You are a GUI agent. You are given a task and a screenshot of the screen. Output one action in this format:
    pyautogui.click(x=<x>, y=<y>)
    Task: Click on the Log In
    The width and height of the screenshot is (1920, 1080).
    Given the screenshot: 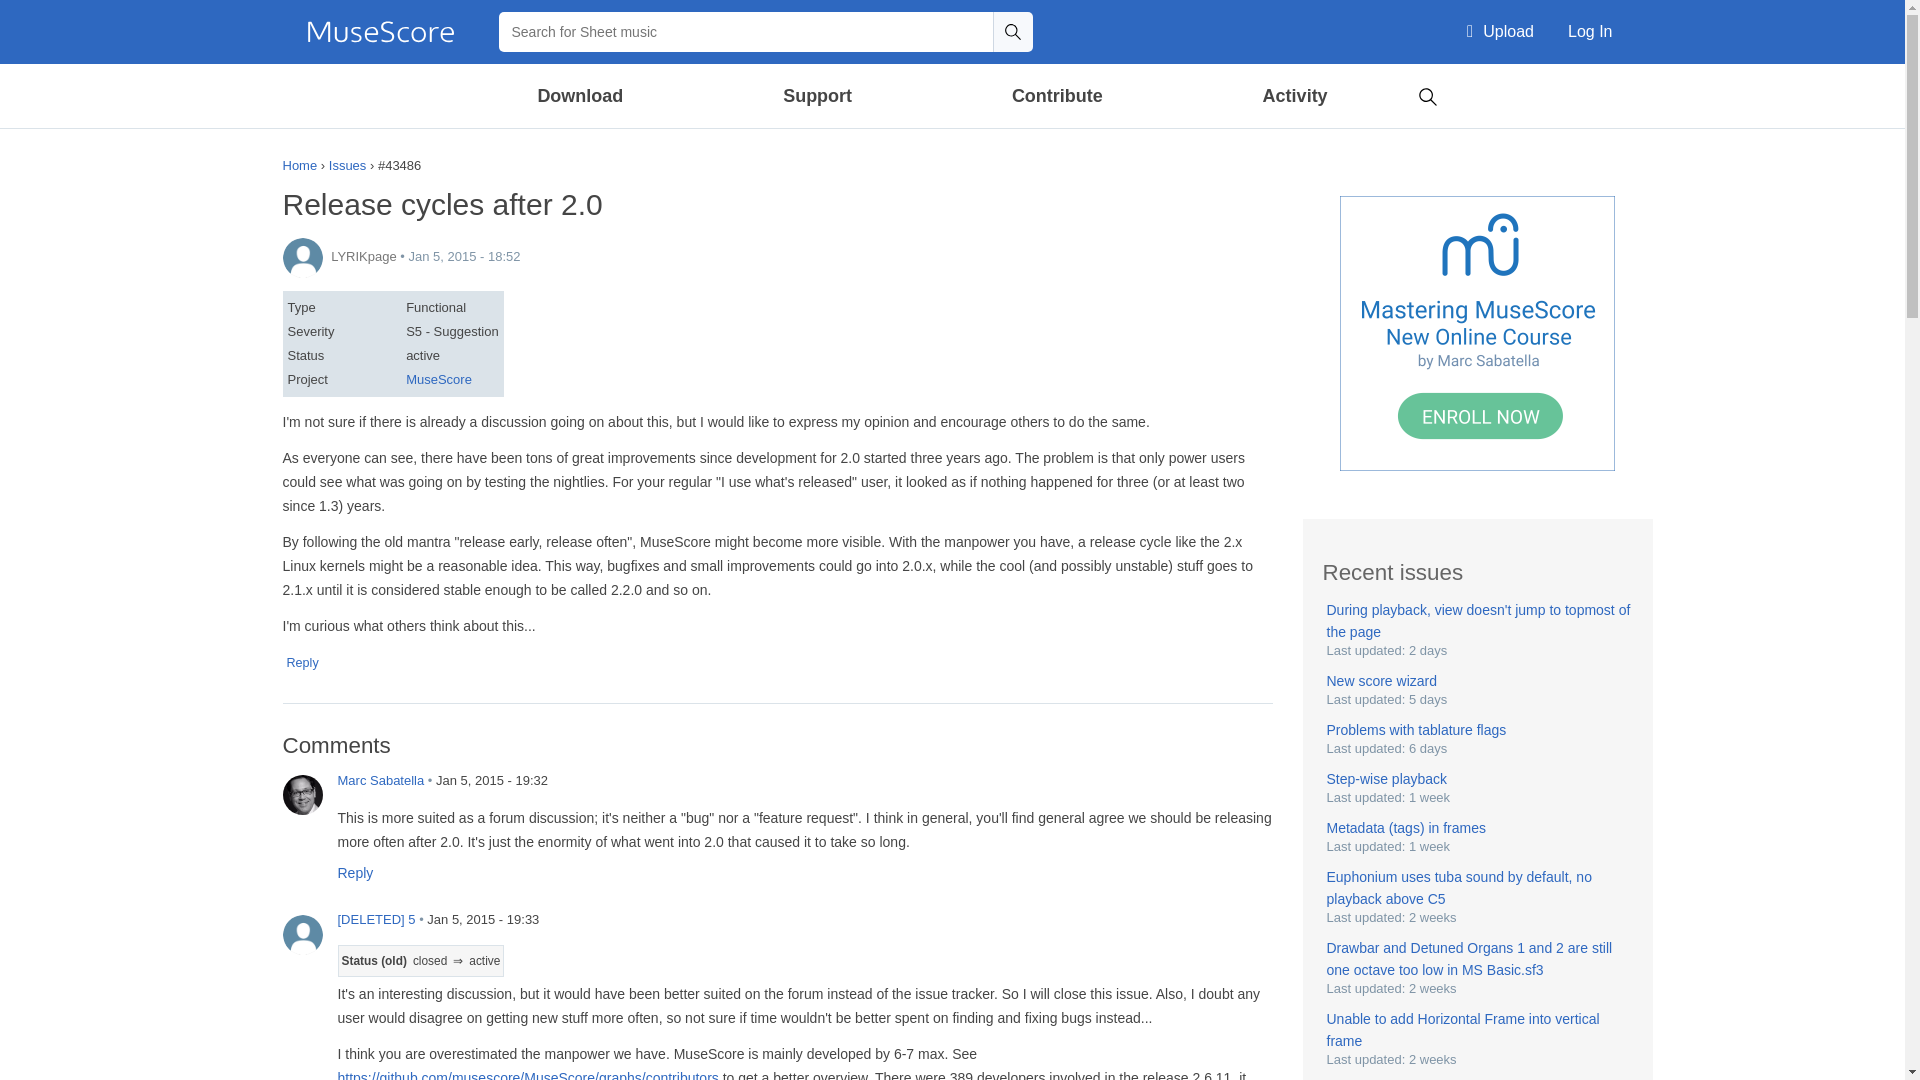 What is the action you would take?
    pyautogui.click(x=1590, y=32)
    